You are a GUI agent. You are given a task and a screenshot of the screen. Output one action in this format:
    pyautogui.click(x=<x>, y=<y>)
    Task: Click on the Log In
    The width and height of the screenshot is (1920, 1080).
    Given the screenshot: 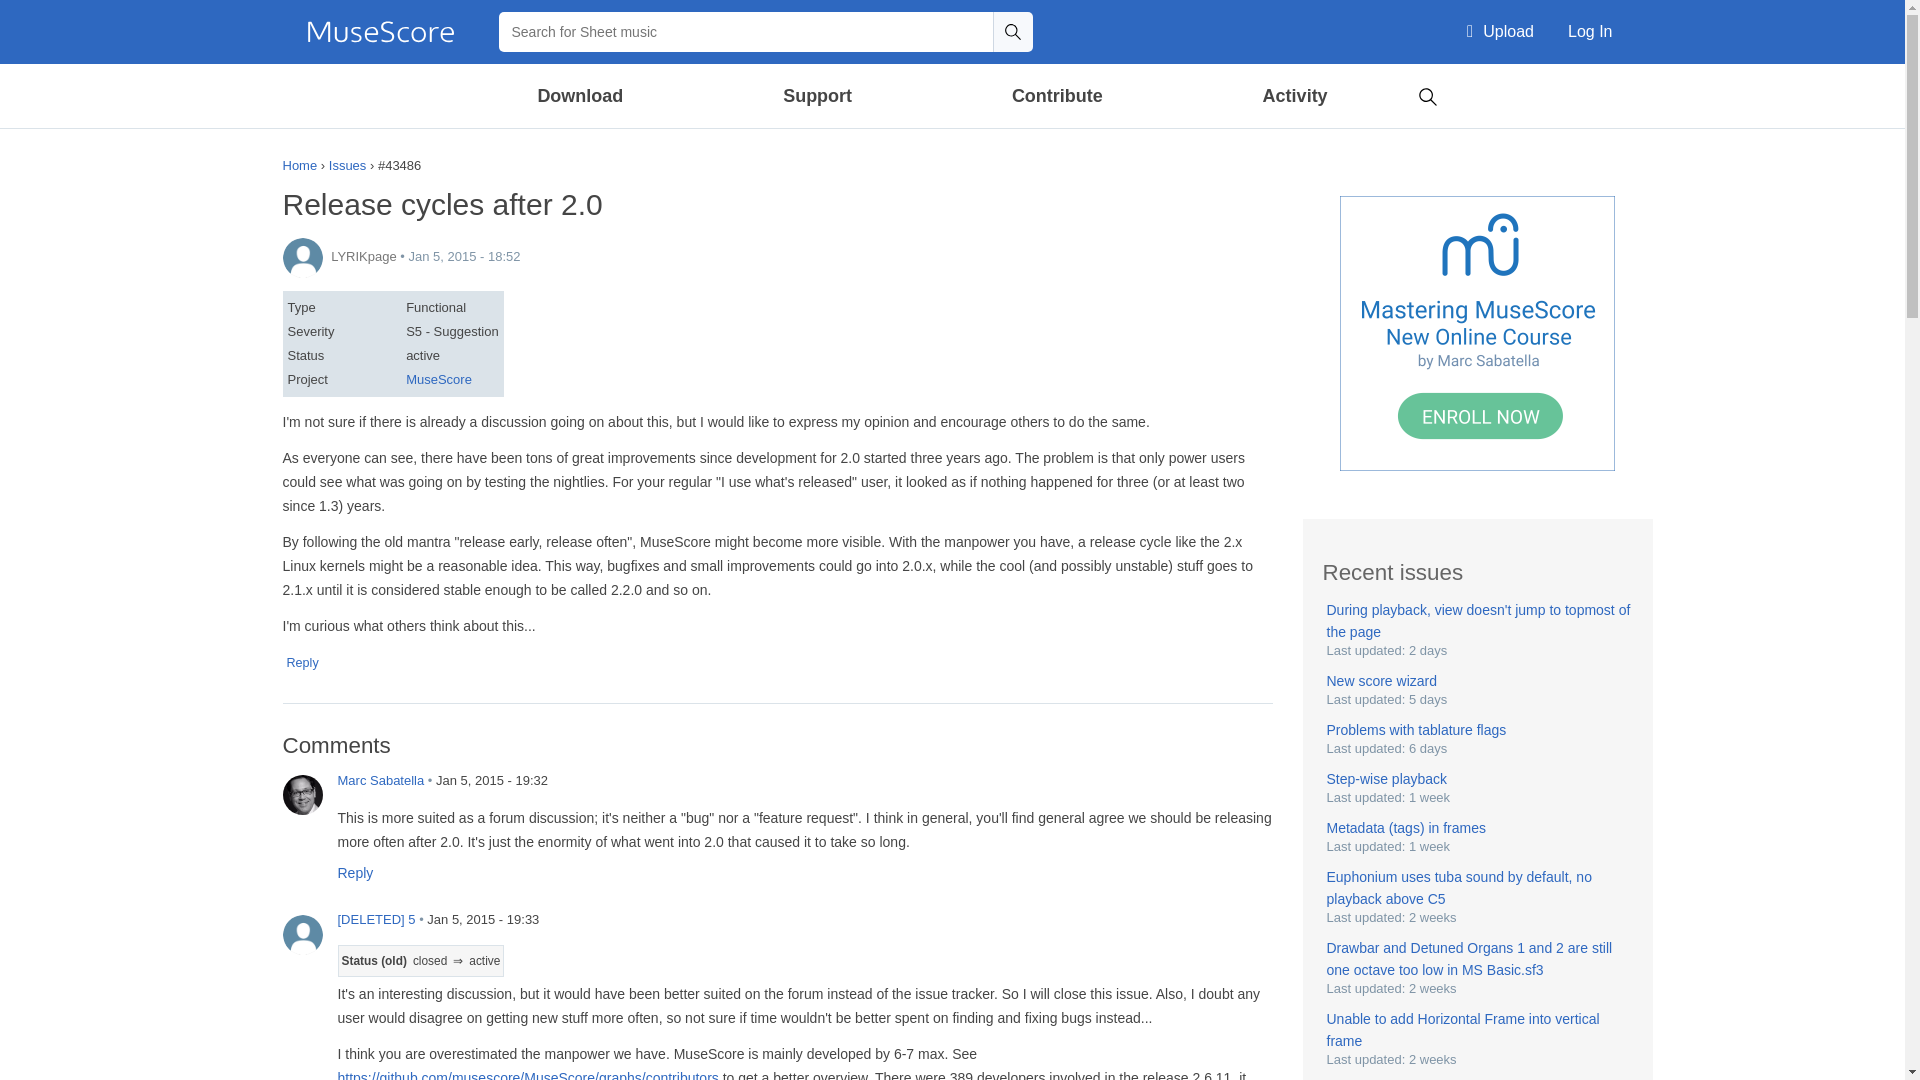 What is the action you would take?
    pyautogui.click(x=1590, y=32)
    